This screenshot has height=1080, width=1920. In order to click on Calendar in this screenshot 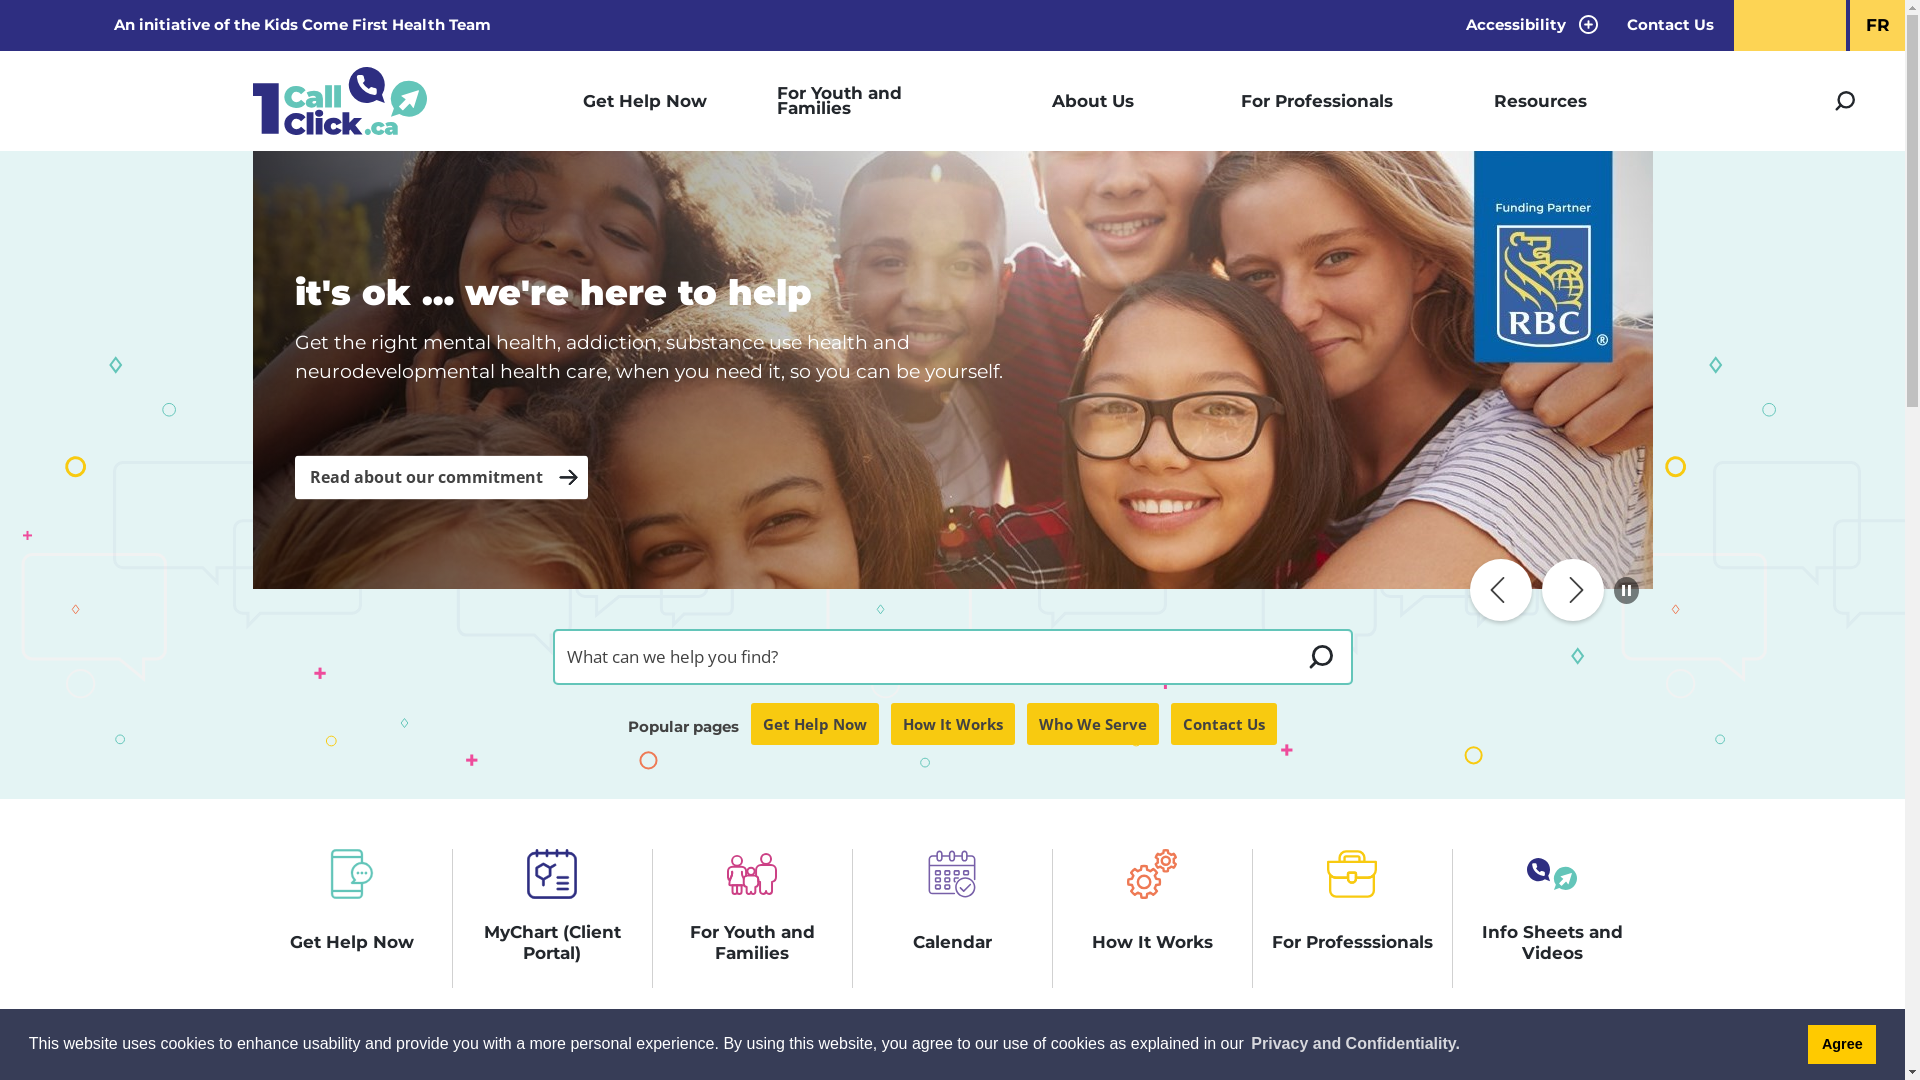, I will do `click(952, 918)`.